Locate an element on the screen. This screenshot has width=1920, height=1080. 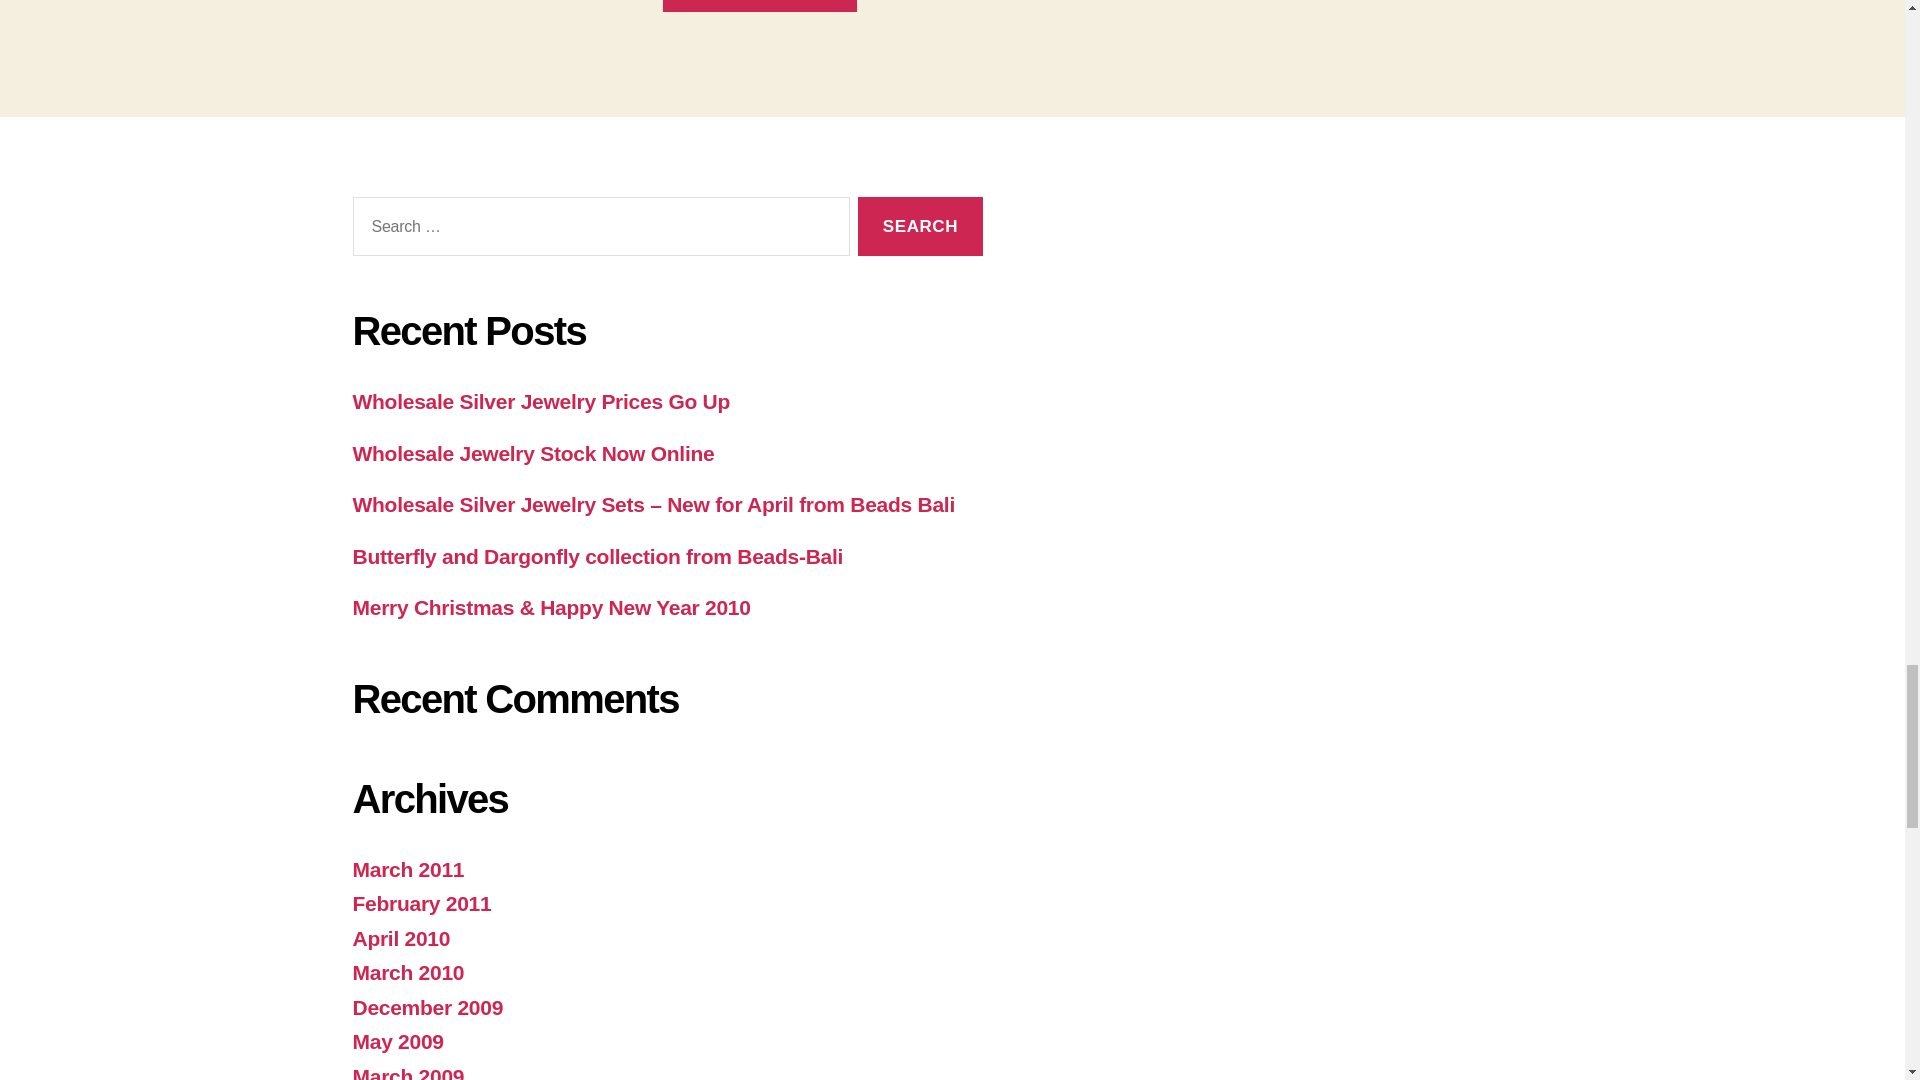
March 2011 is located at coordinates (408, 869).